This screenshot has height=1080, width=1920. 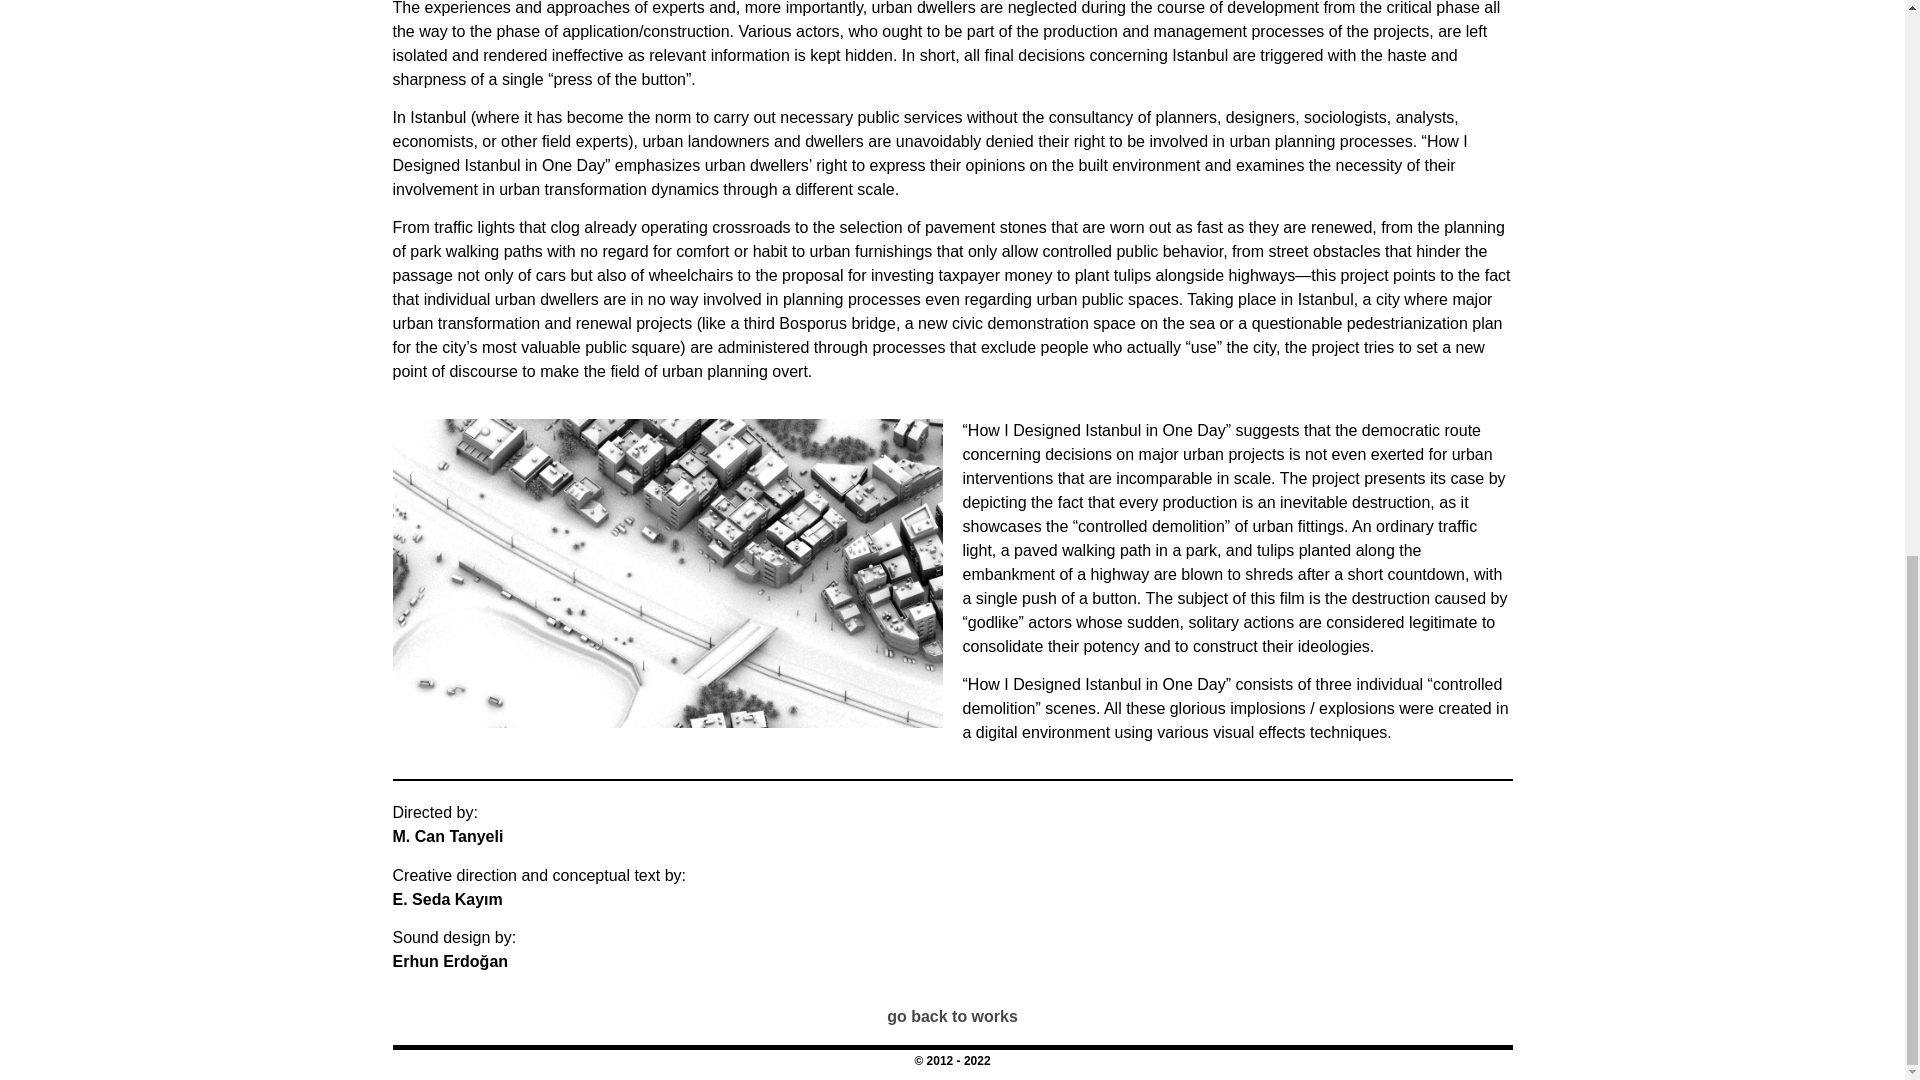 What do you see at coordinates (952, 1016) in the screenshot?
I see `go back to works` at bounding box center [952, 1016].